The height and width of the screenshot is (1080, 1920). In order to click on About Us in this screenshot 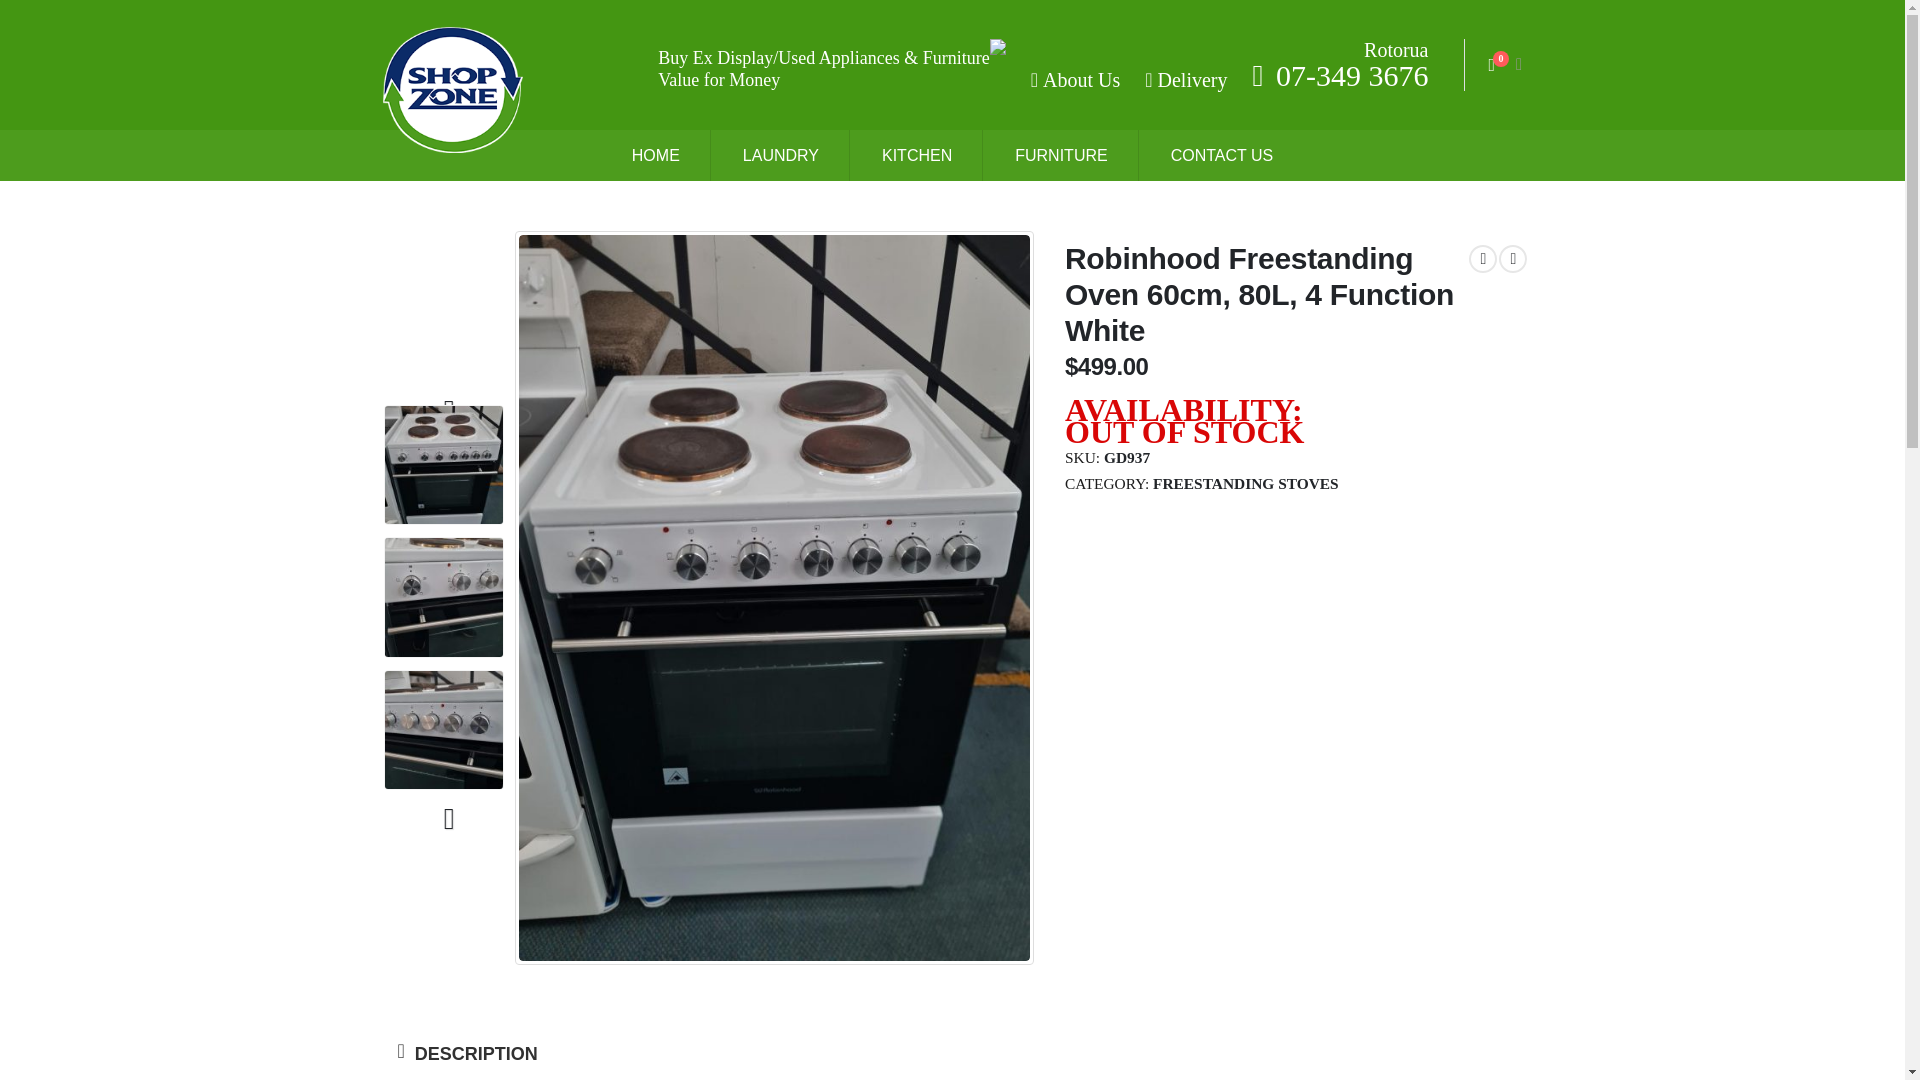, I will do `click(1073, 74)`.